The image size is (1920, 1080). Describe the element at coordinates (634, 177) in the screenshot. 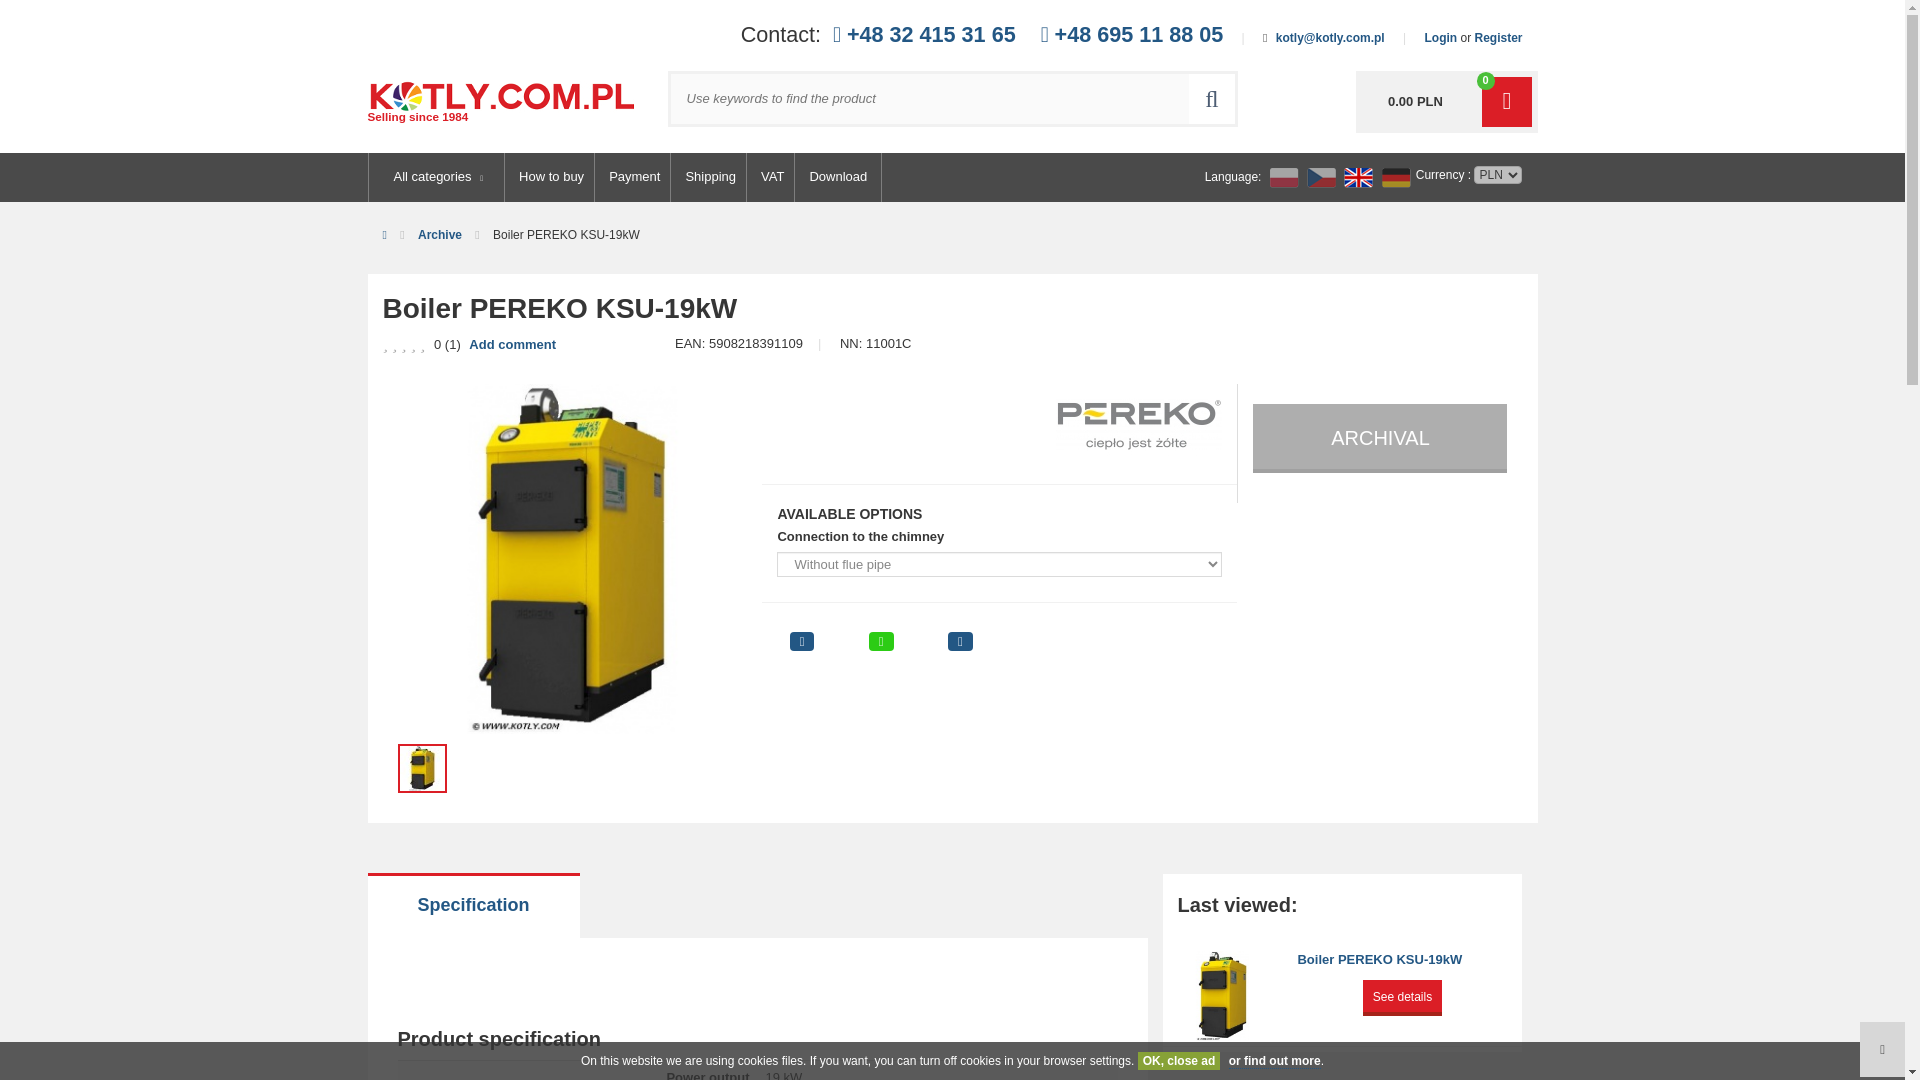

I see `Payment` at that location.